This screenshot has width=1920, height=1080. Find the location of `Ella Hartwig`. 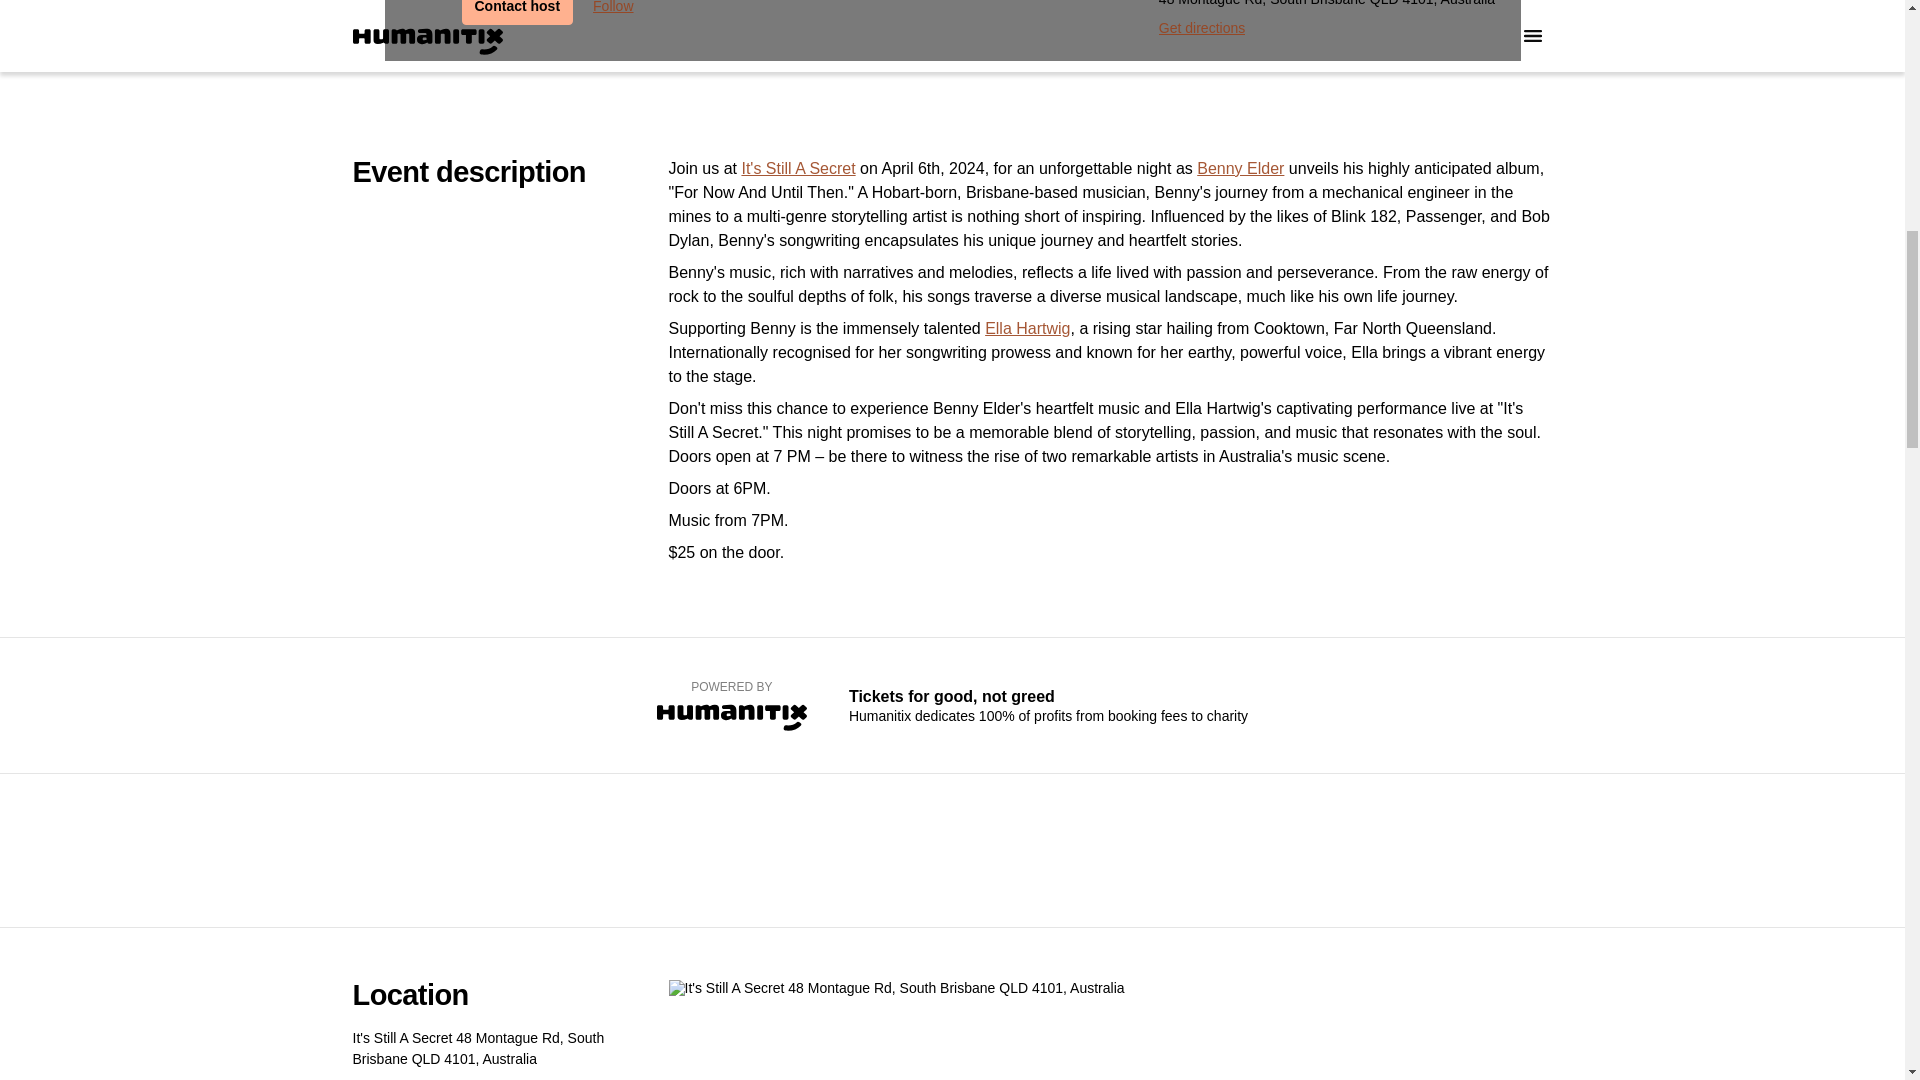

Ella Hartwig is located at coordinates (1026, 328).